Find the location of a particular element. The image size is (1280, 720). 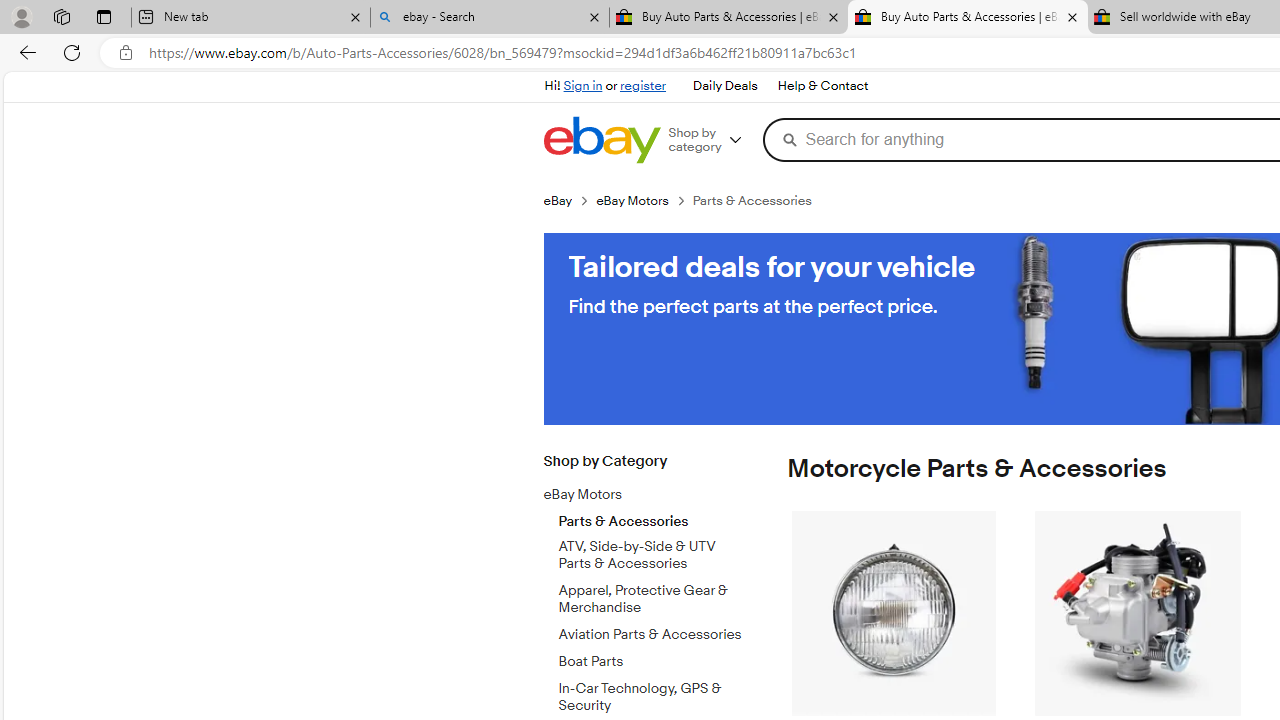

Daily Deals is located at coordinates (724, 86).